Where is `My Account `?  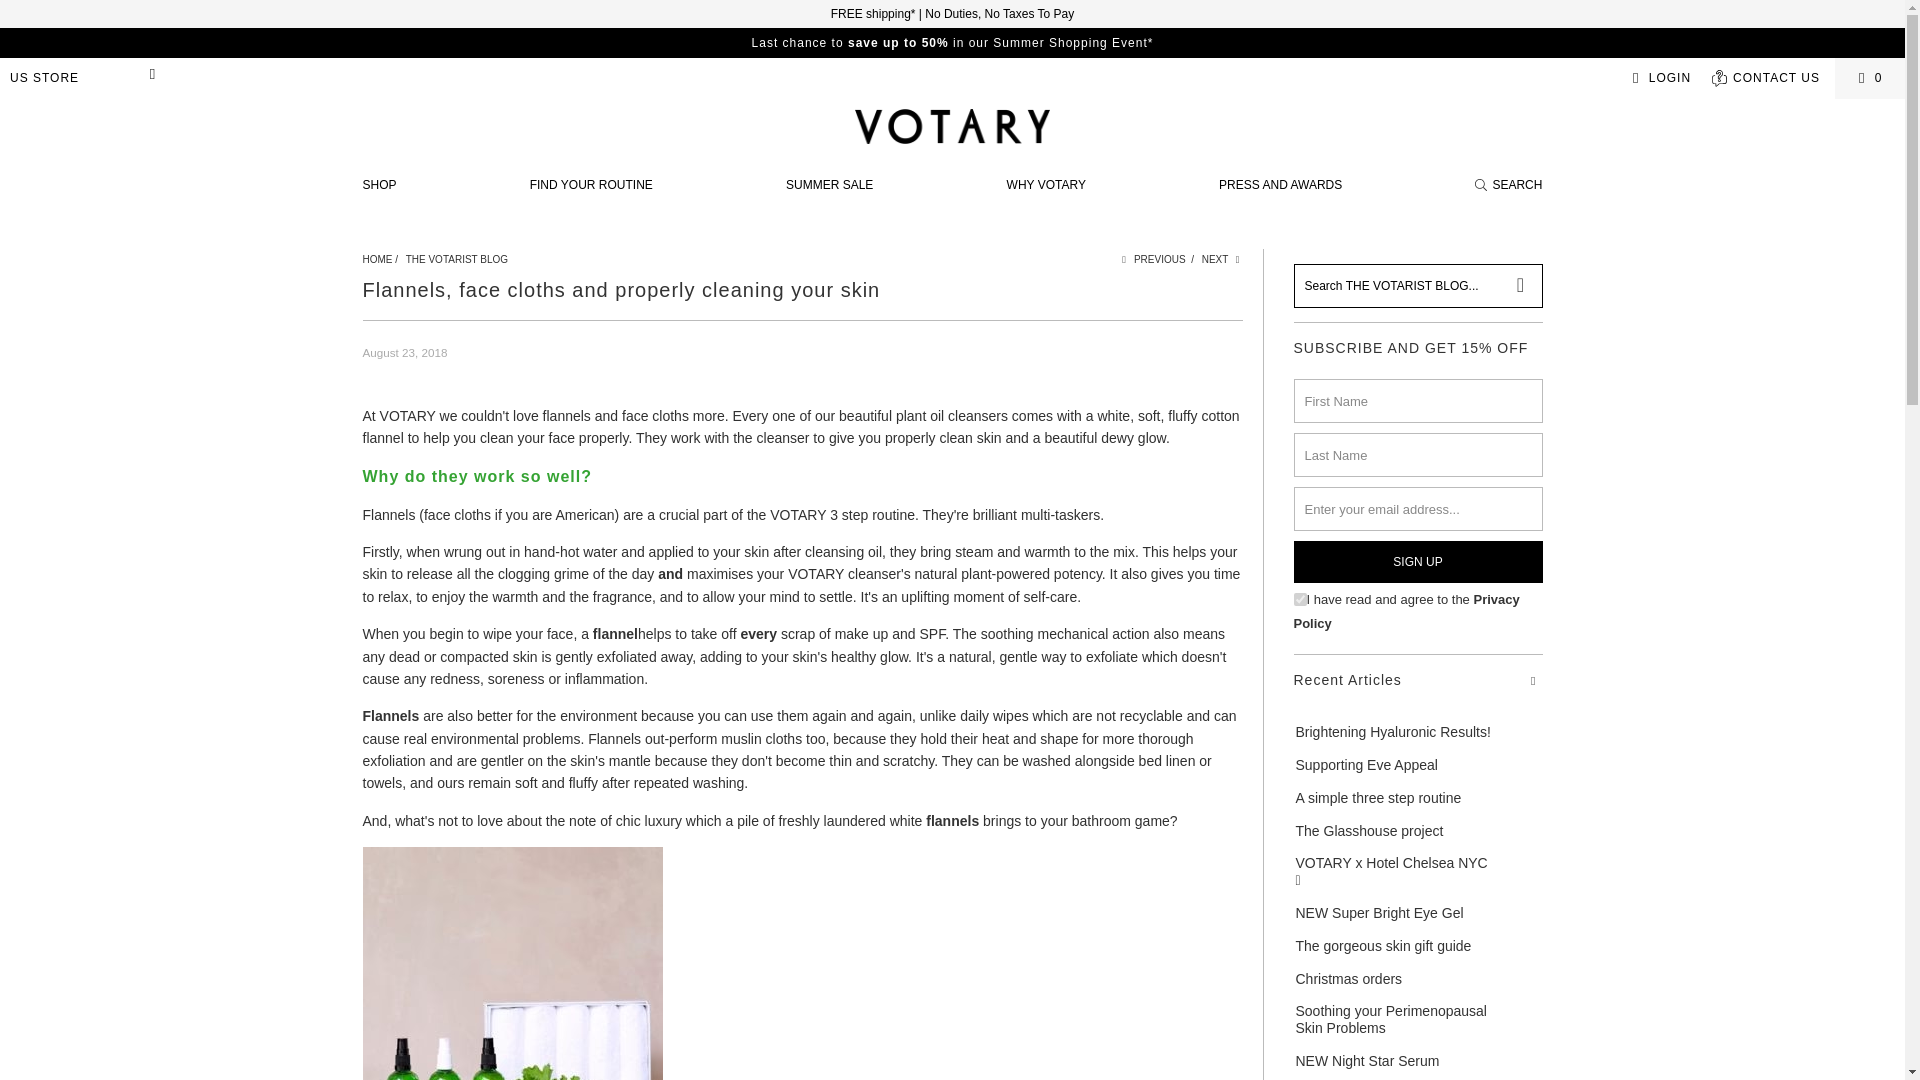
My Account  is located at coordinates (1658, 78).